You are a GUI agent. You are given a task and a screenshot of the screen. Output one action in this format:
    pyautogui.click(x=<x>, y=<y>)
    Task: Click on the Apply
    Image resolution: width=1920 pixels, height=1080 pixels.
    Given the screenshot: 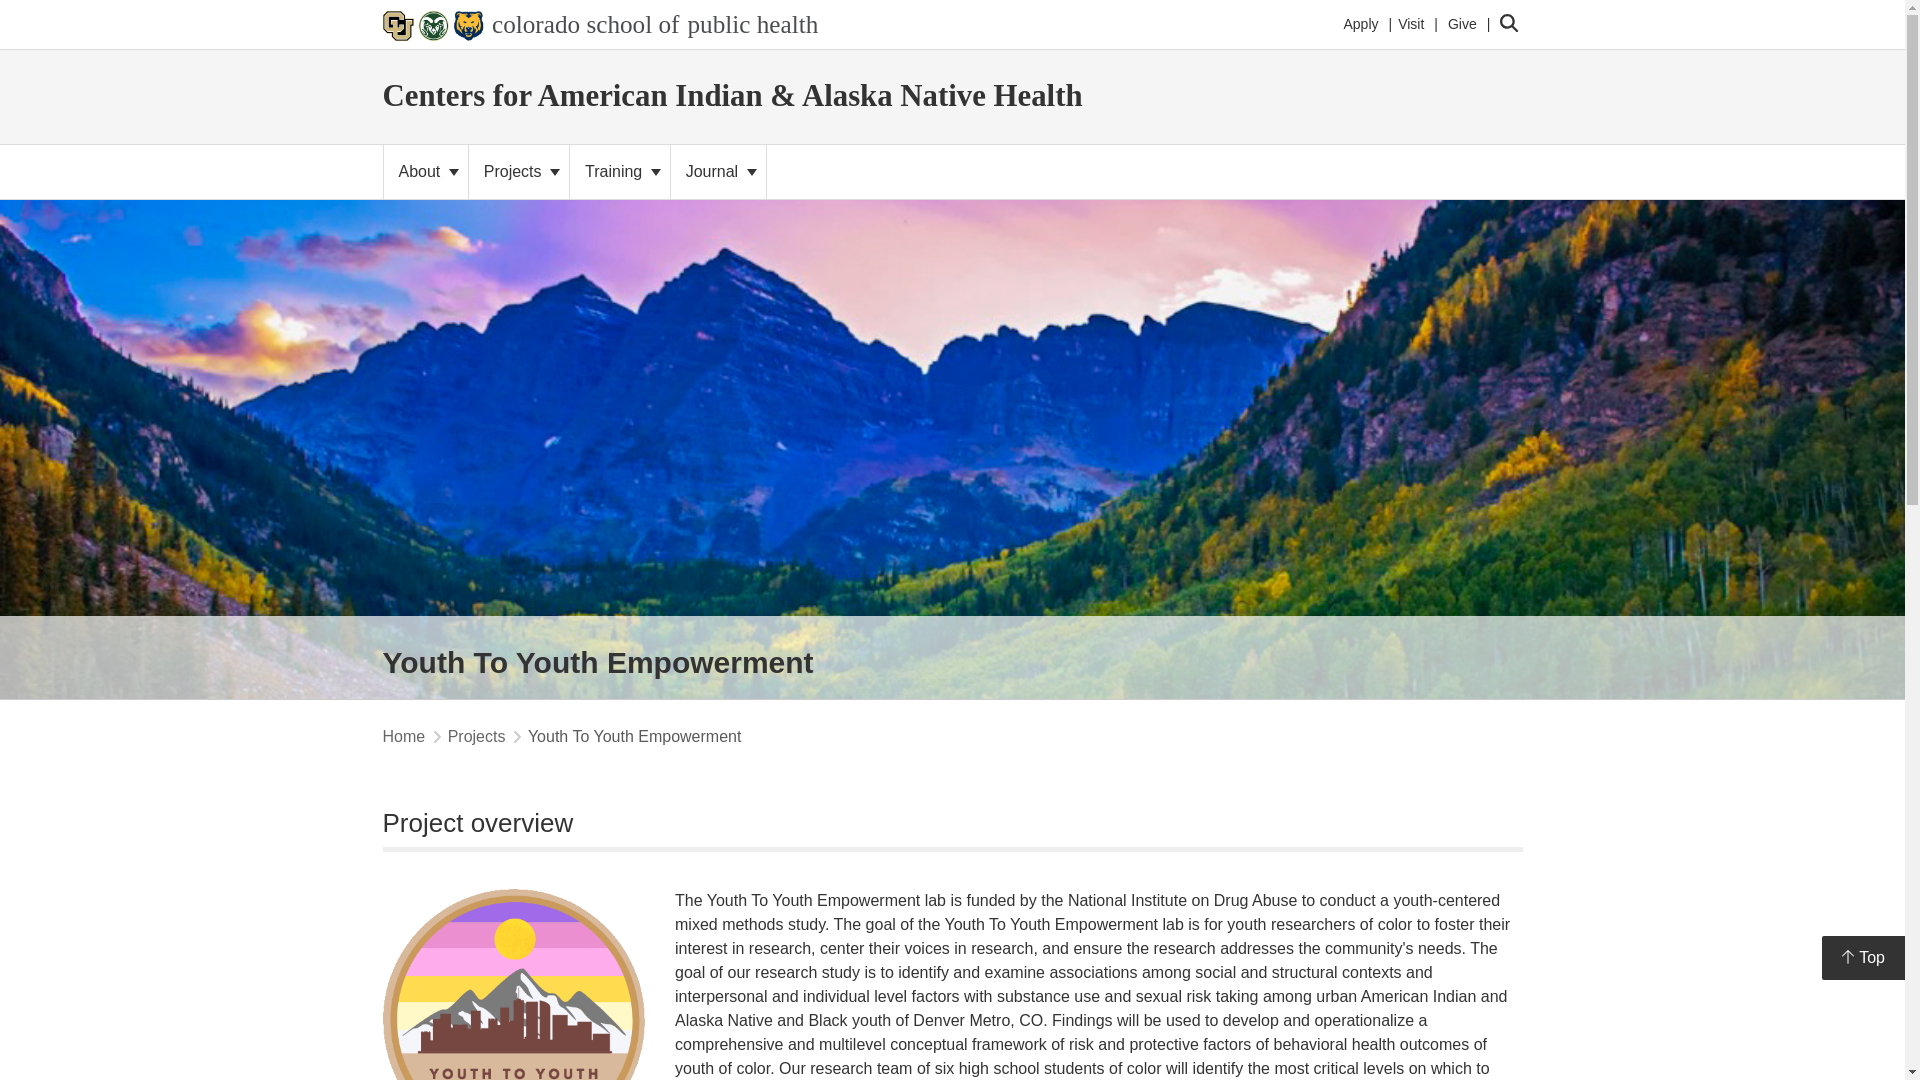 What is the action you would take?
    pyautogui.click(x=600, y=24)
    